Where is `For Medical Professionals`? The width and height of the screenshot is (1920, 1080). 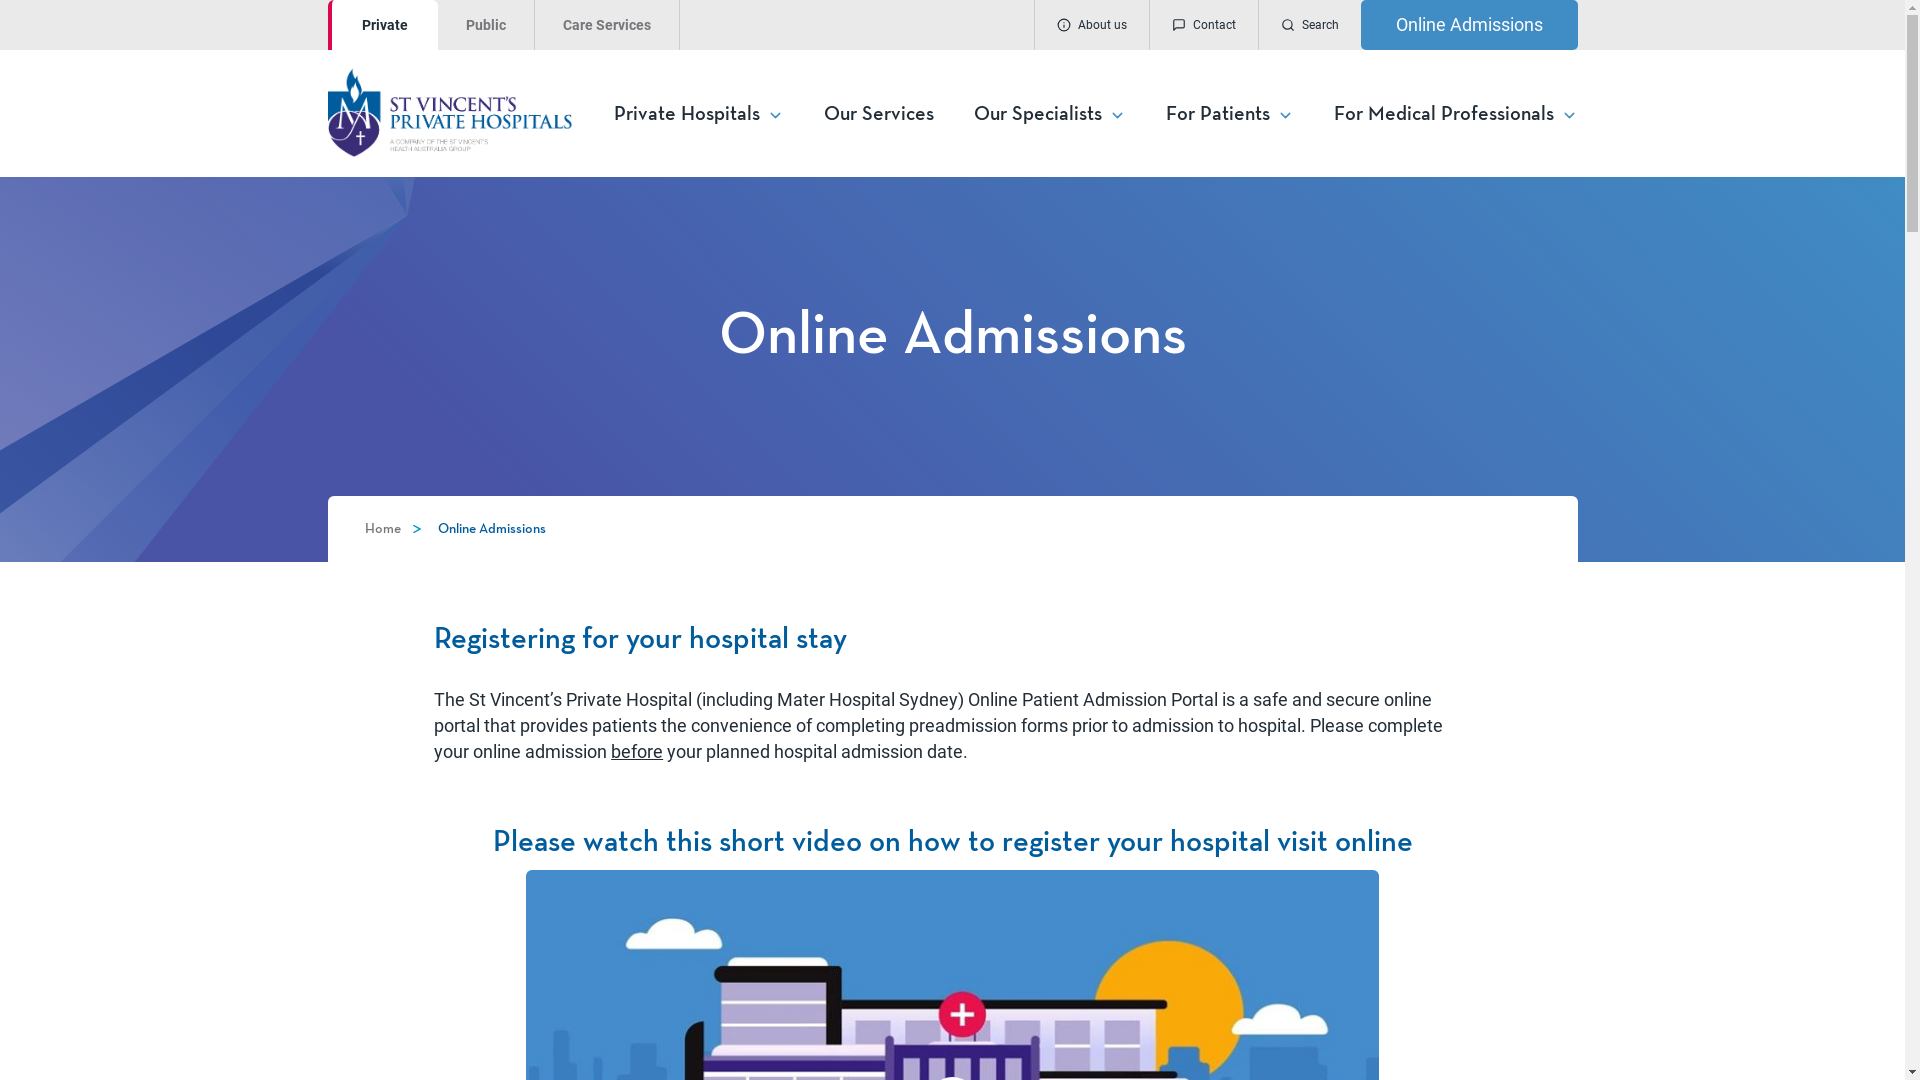 For Medical Professionals is located at coordinates (1456, 114).